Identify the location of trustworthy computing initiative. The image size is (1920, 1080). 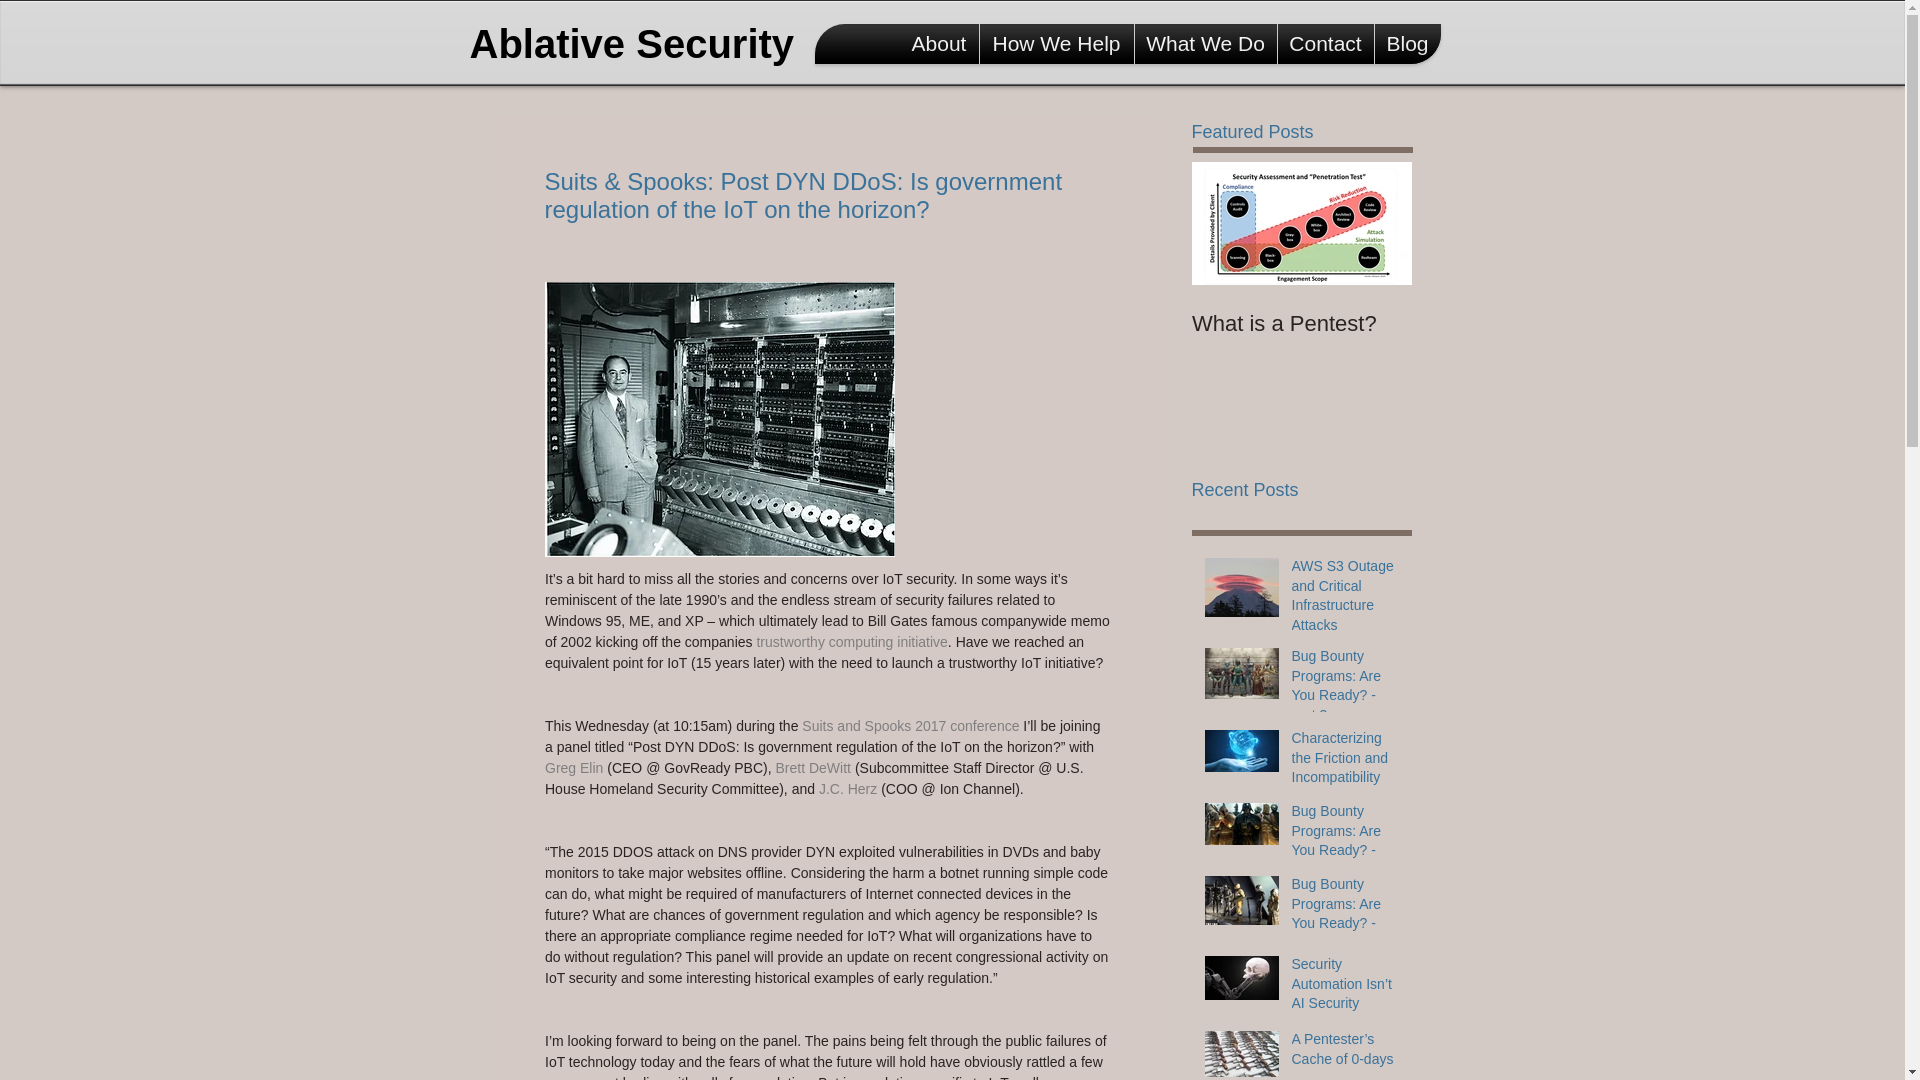
(851, 642).